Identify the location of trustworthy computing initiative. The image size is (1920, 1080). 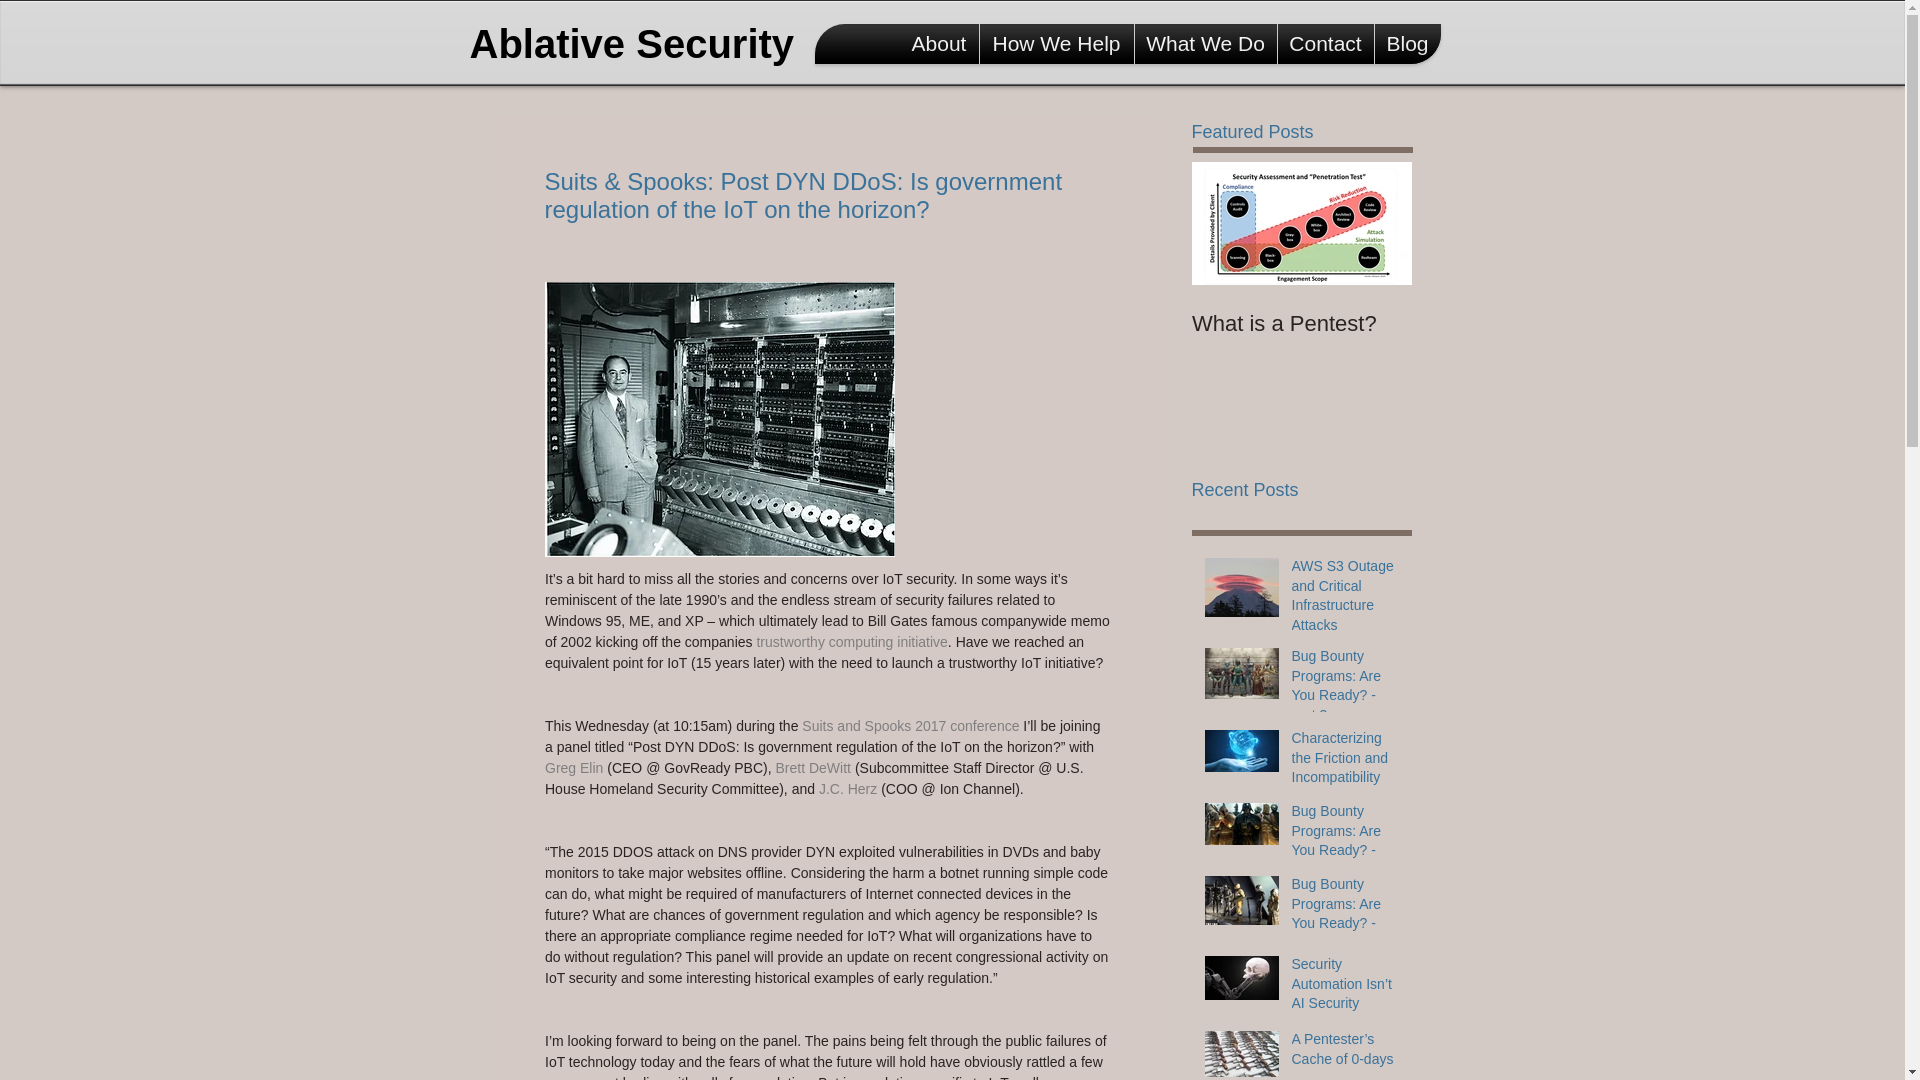
(851, 642).